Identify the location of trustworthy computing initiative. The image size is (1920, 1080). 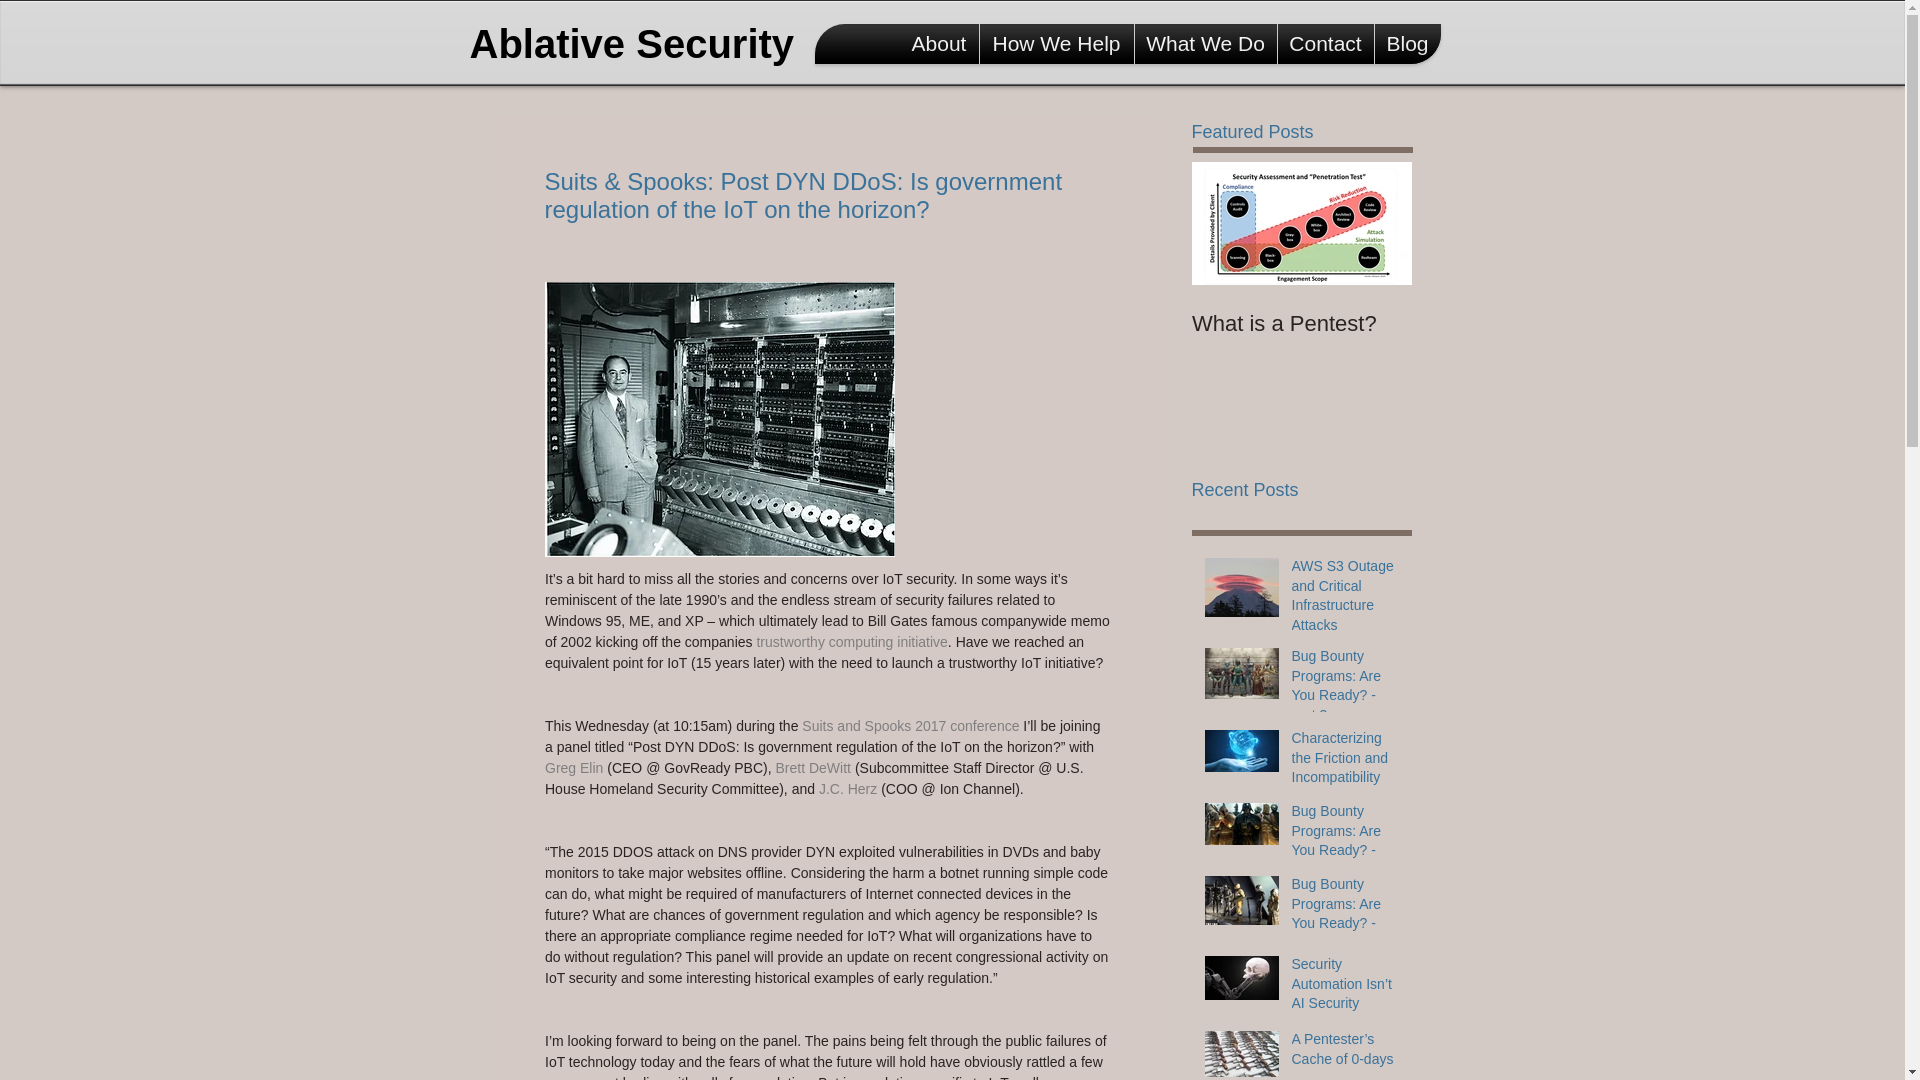
(851, 642).